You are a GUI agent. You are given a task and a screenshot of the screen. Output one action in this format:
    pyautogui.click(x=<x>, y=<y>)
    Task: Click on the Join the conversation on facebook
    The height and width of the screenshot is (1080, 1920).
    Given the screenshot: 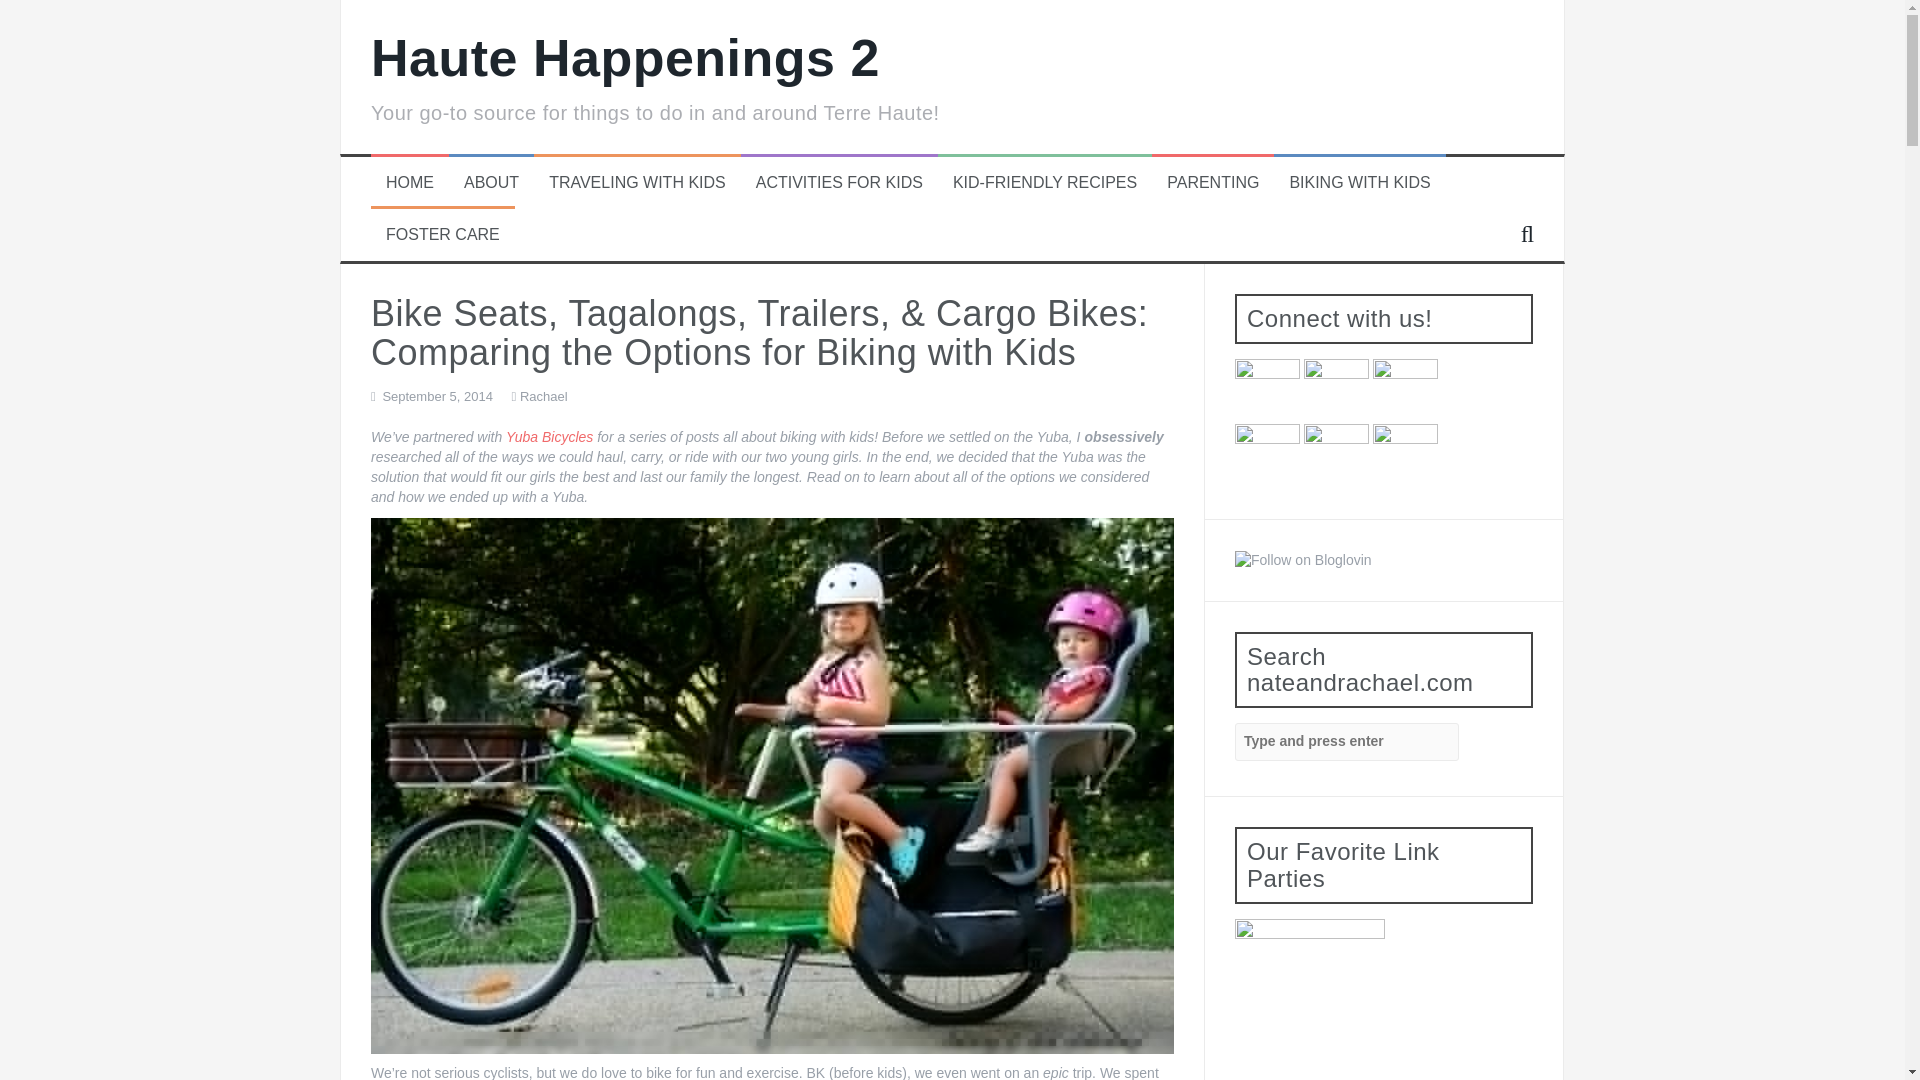 What is the action you would take?
    pyautogui.click(x=1336, y=391)
    